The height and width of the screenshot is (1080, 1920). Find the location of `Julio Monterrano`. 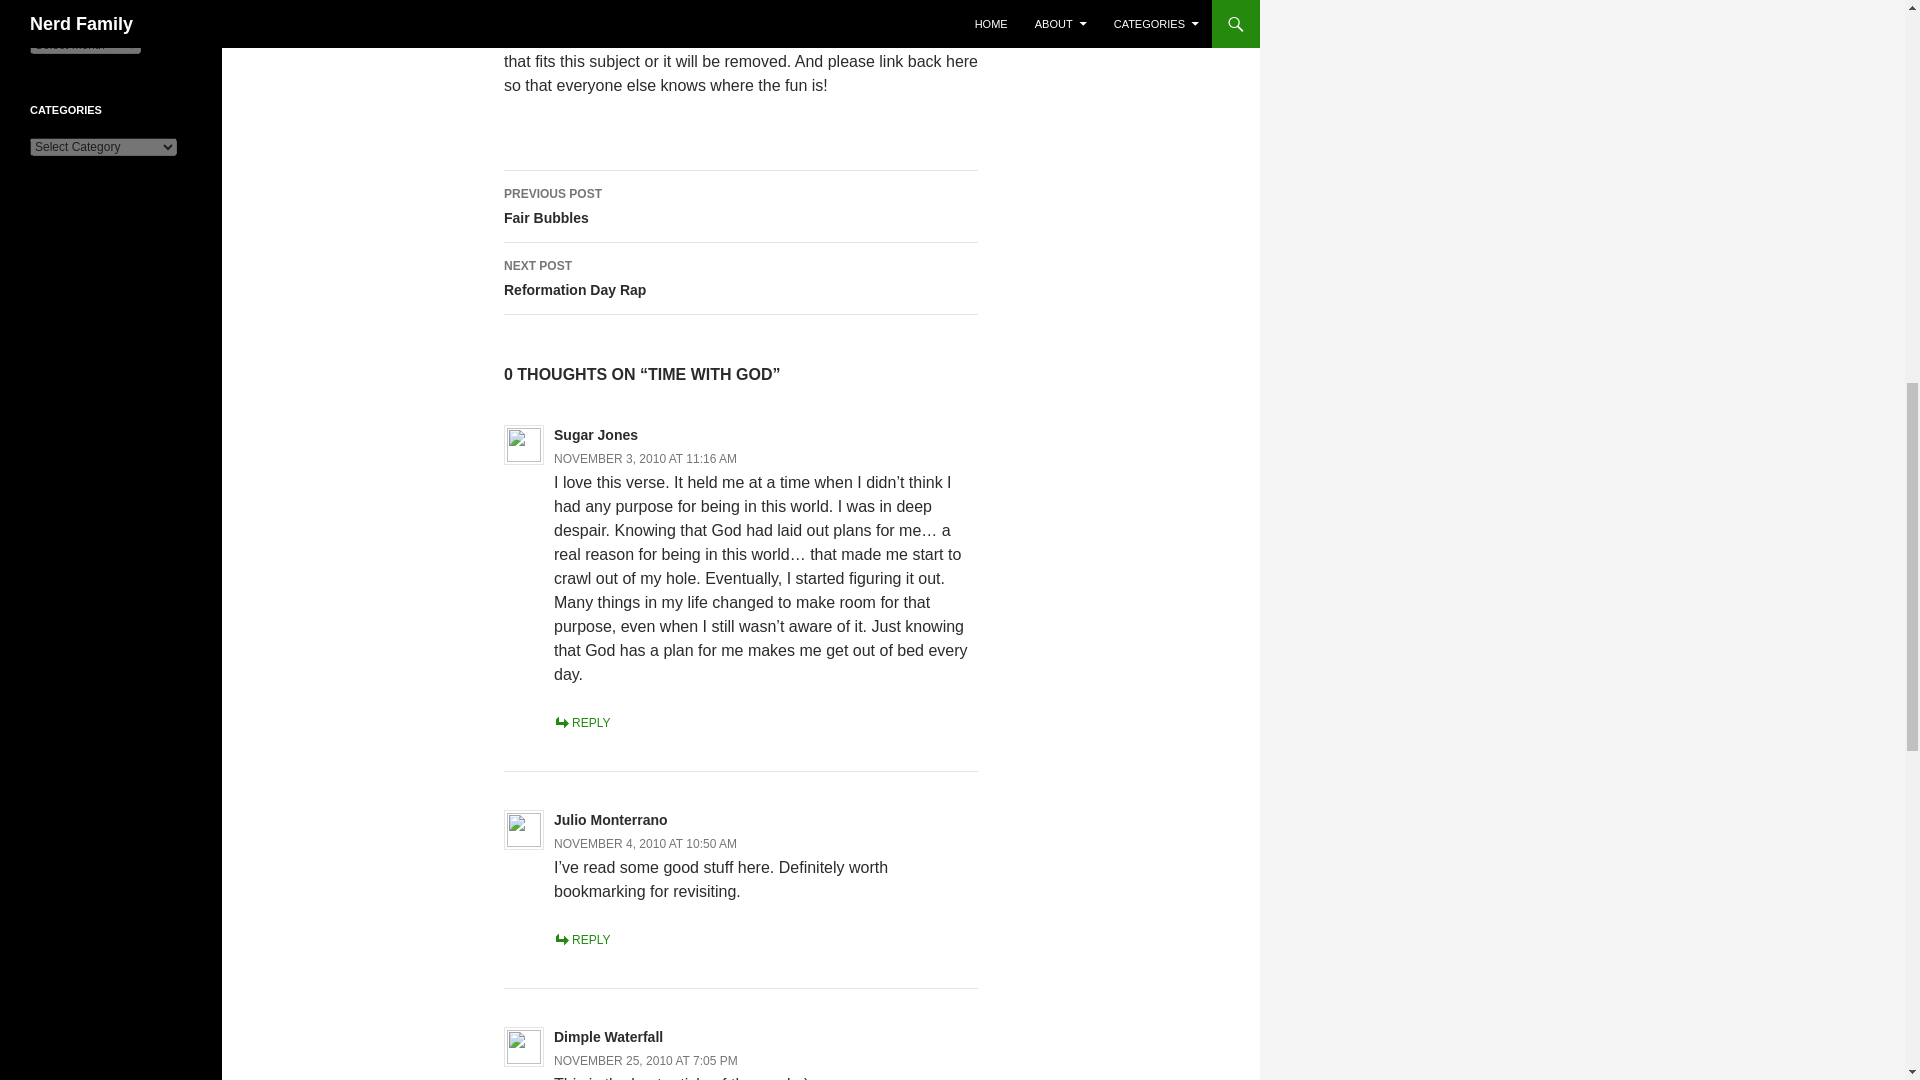

Julio Monterrano is located at coordinates (608, 1037).